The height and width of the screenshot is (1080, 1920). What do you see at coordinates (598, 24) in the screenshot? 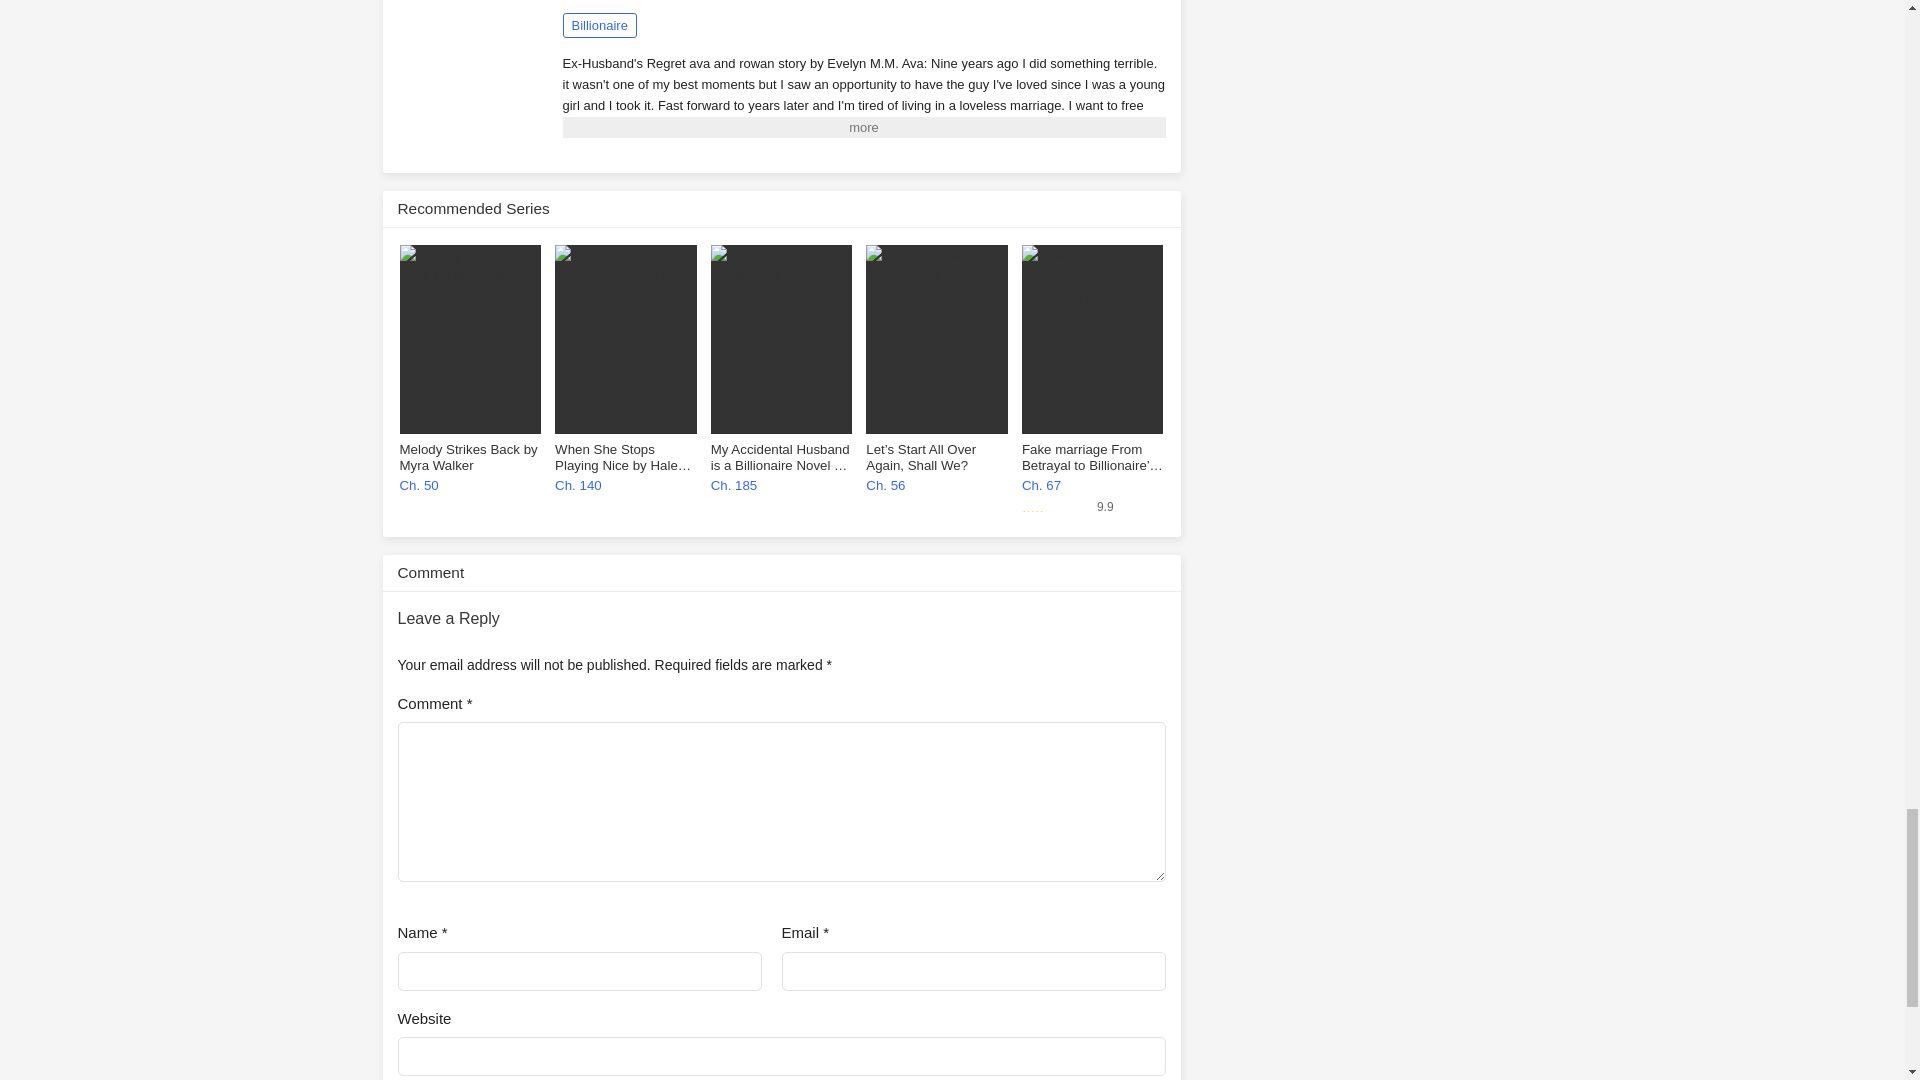
I see `Billionaire` at bounding box center [598, 24].